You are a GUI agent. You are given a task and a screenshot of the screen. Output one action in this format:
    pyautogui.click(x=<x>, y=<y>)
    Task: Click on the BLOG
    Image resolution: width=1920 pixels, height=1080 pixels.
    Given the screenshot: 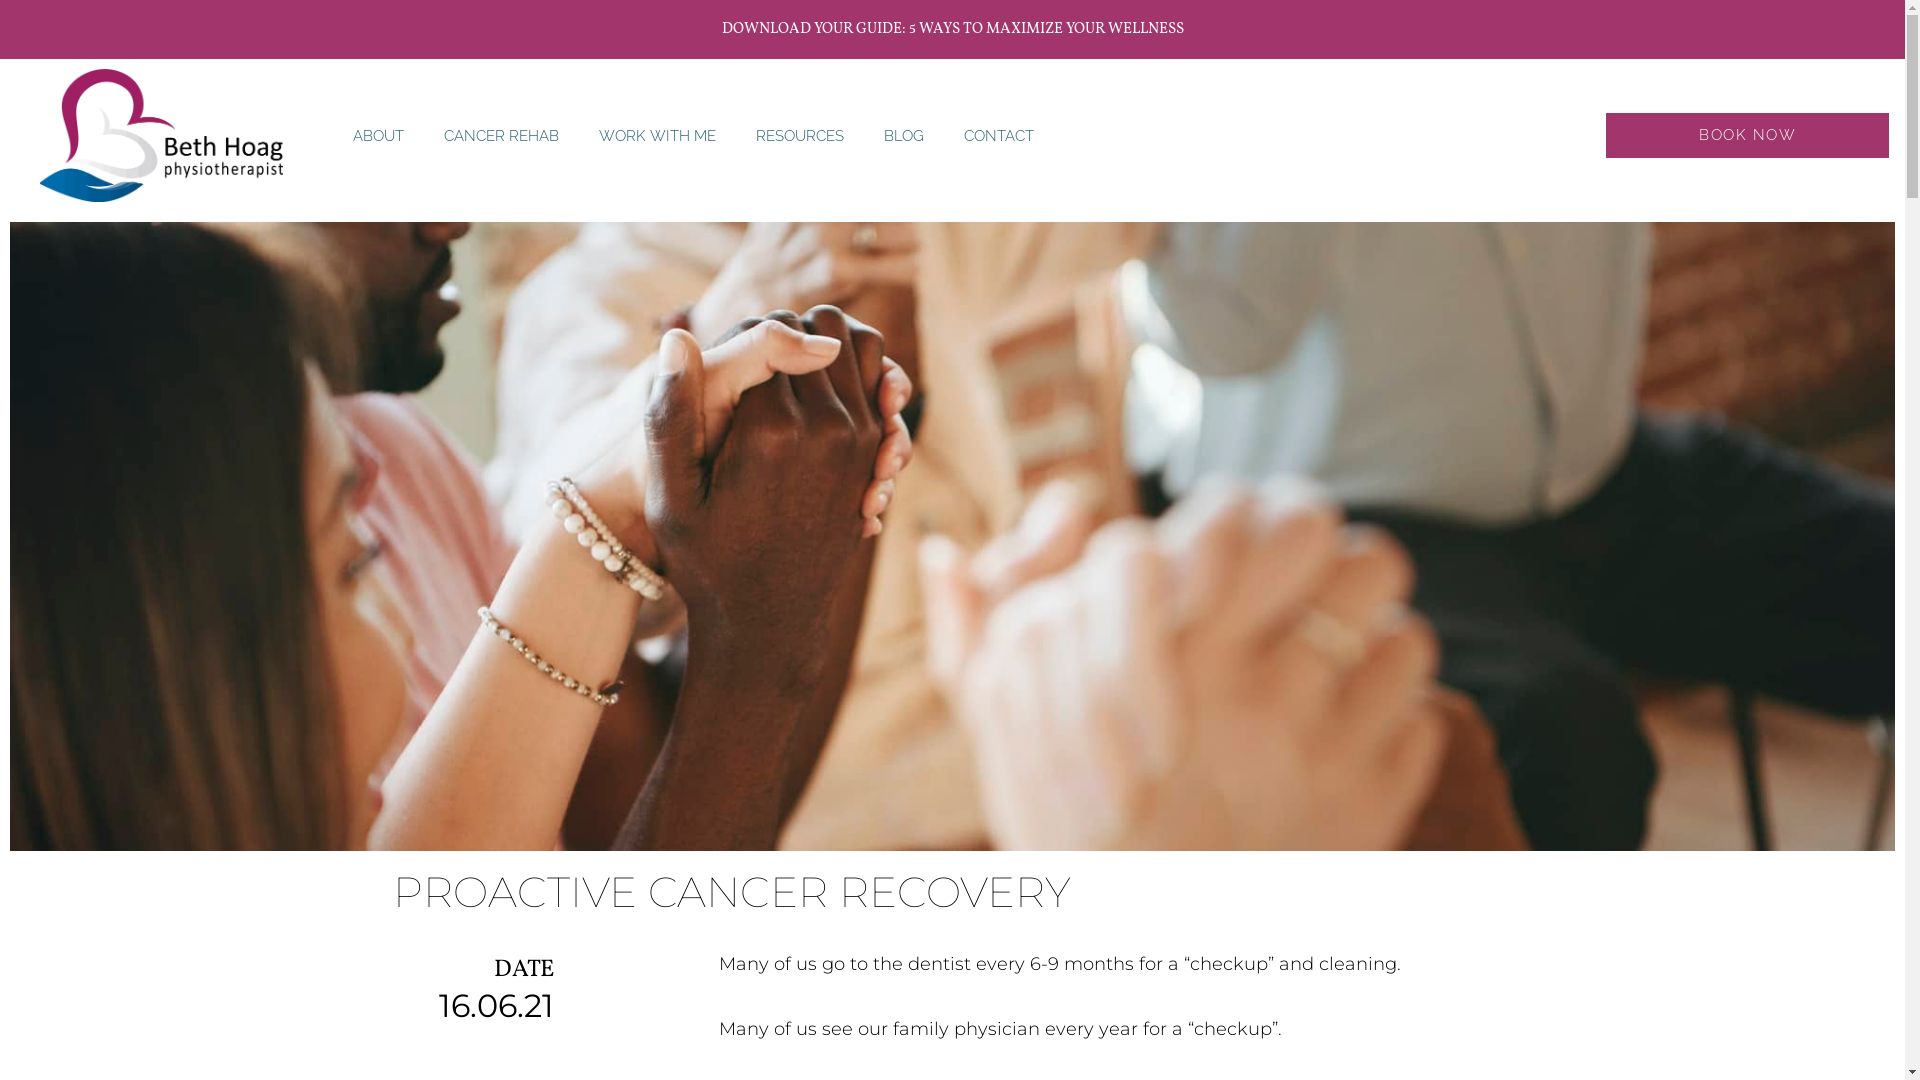 What is the action you would take?
    pyautogui.click(x=904, y=136)
    